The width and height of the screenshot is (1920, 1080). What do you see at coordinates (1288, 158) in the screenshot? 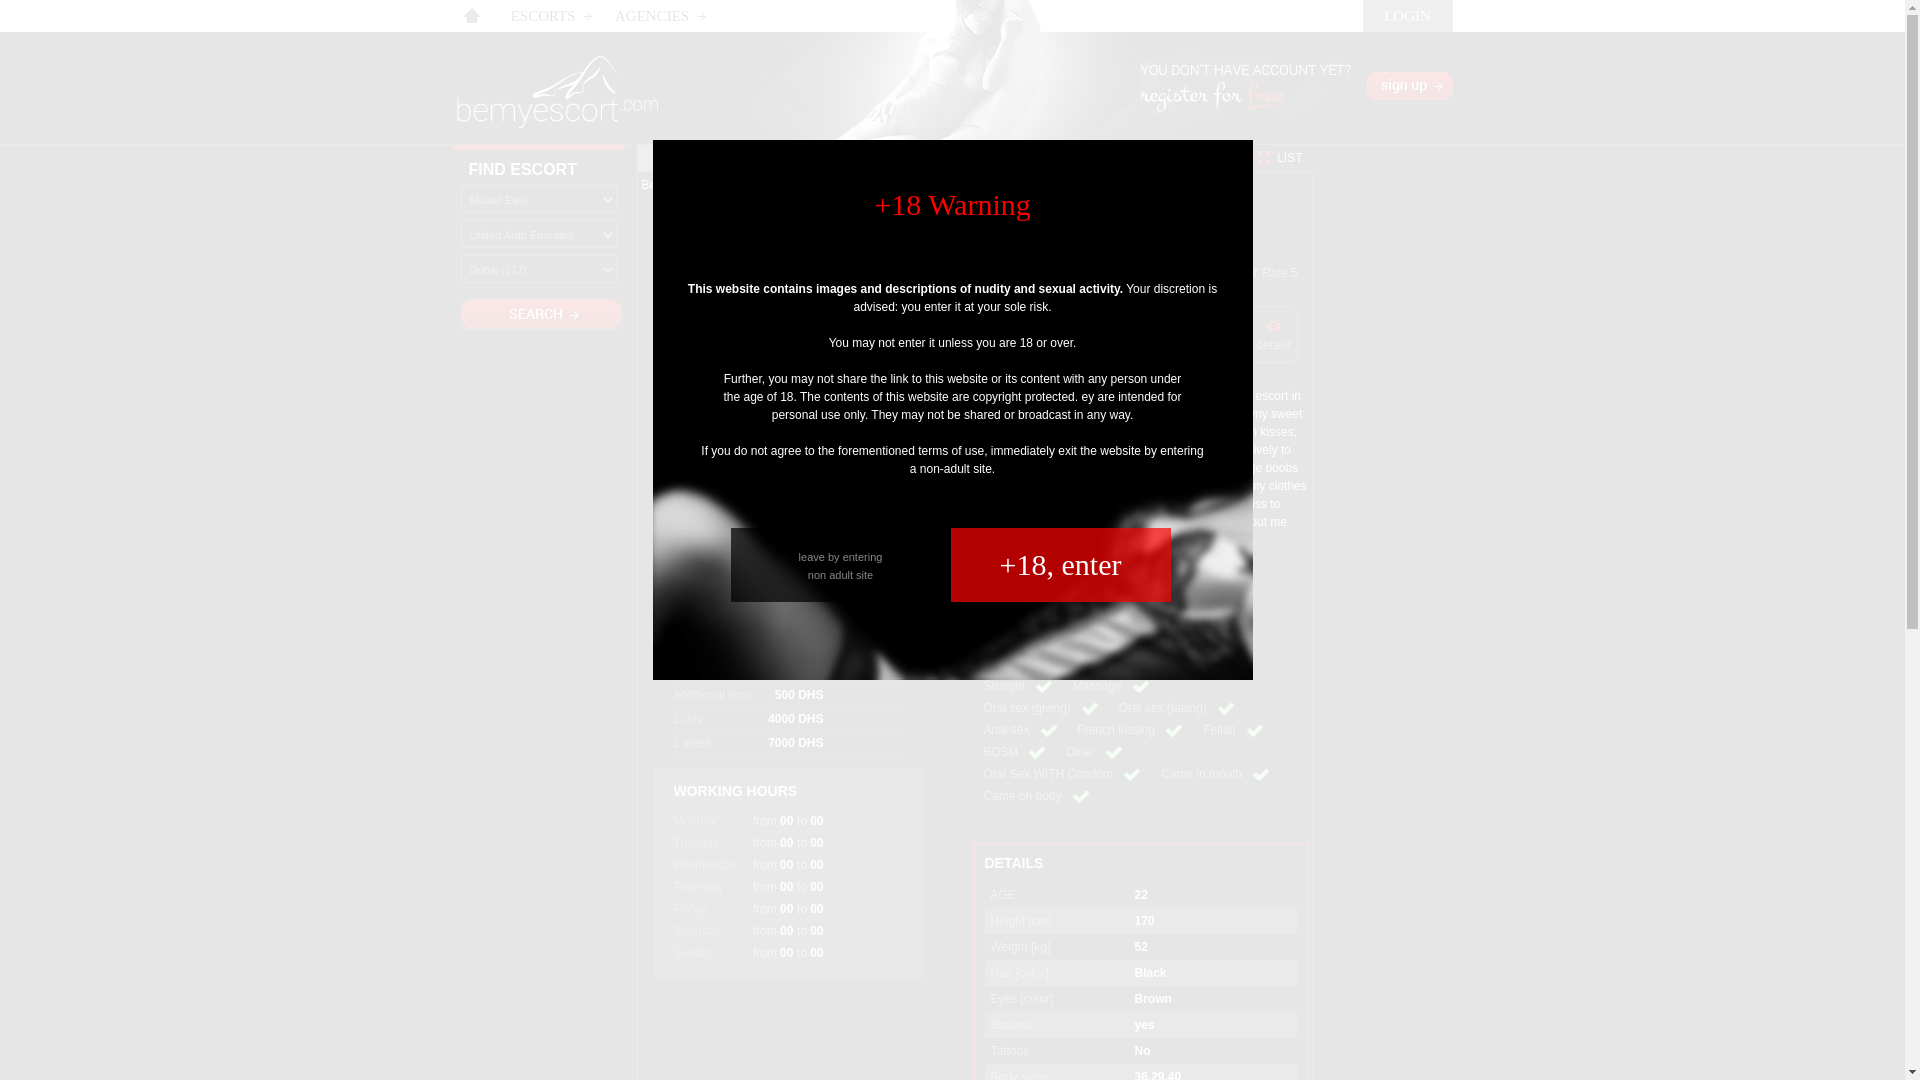
I see `LIST` at bounding box center [1288, 158].